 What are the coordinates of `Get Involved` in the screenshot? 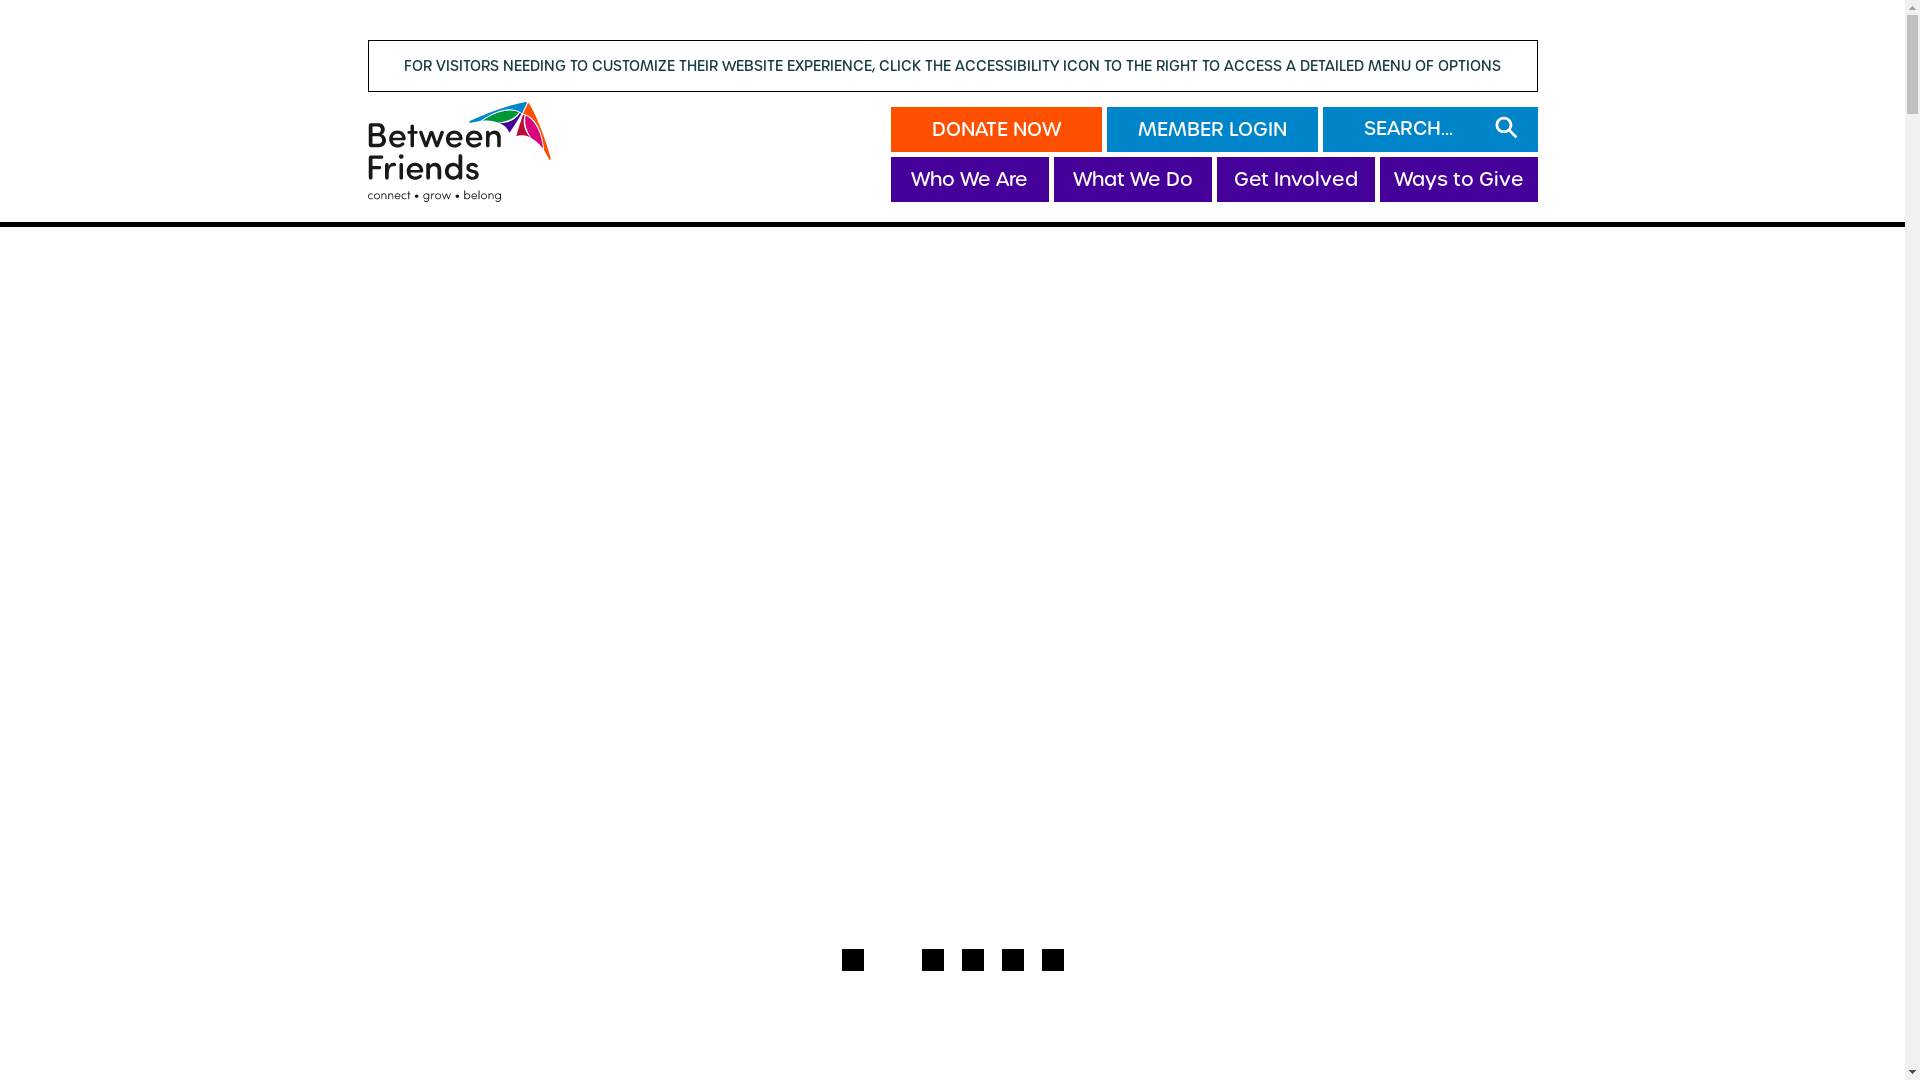 It's located at (1296, 180).